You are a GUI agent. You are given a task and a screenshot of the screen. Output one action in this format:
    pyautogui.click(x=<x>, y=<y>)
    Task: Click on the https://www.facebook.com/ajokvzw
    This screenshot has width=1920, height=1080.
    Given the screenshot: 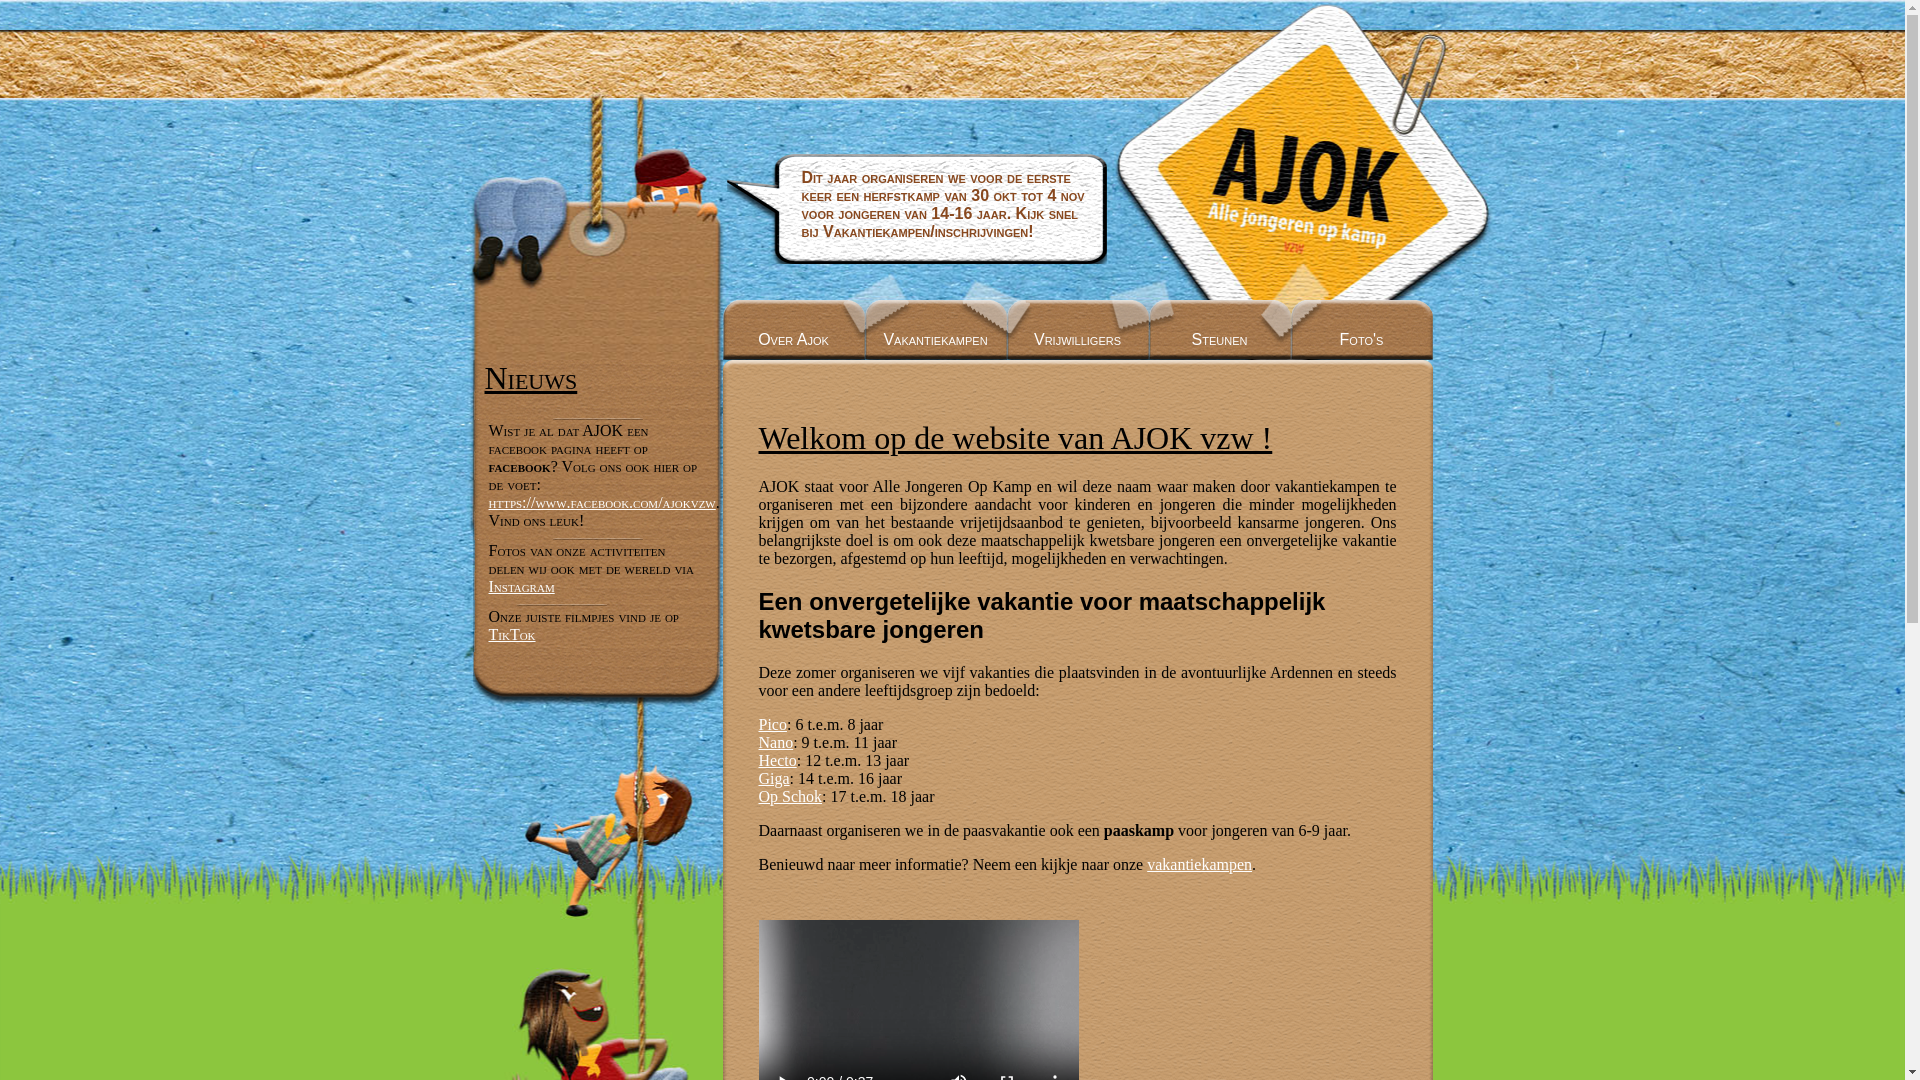 What is the action you would take?
    pyautogui.click(x=602, y=502)
    